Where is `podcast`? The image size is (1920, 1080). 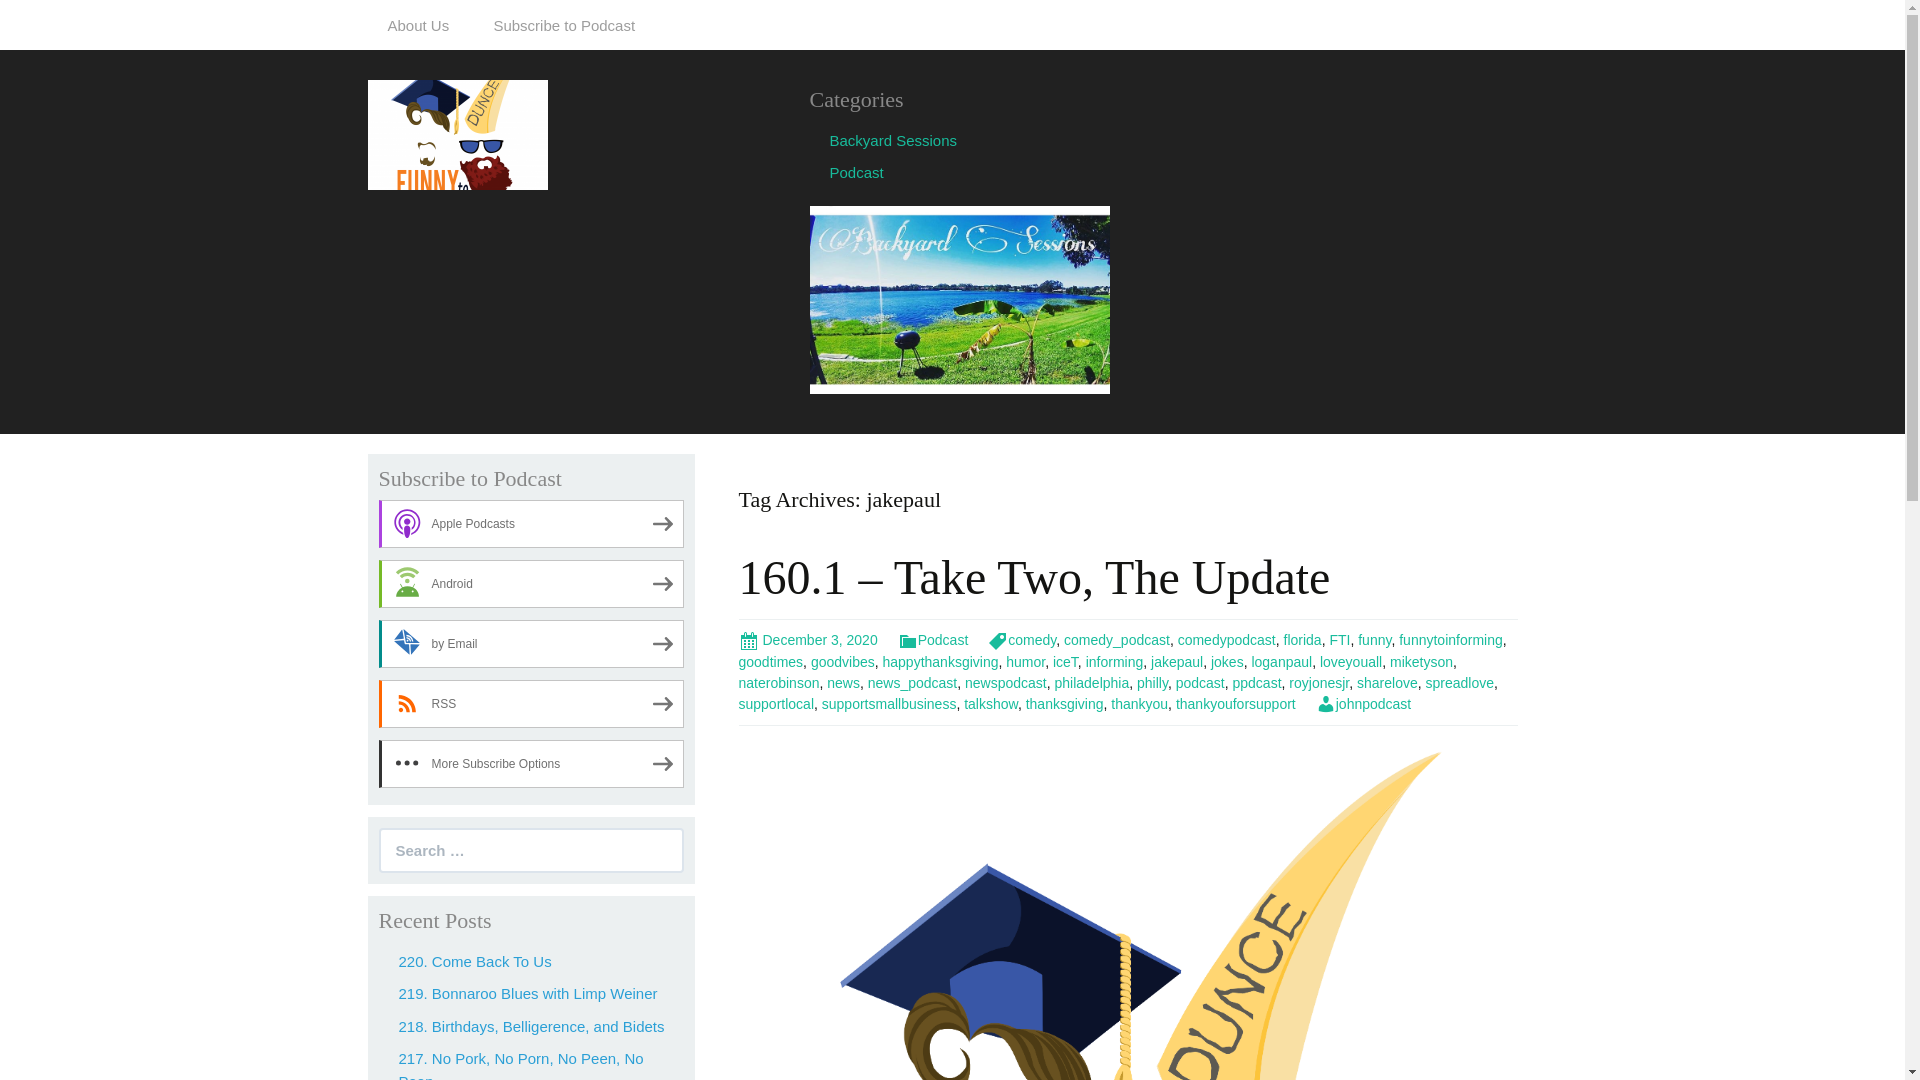 podcast is located at coordinates (1200, 683).